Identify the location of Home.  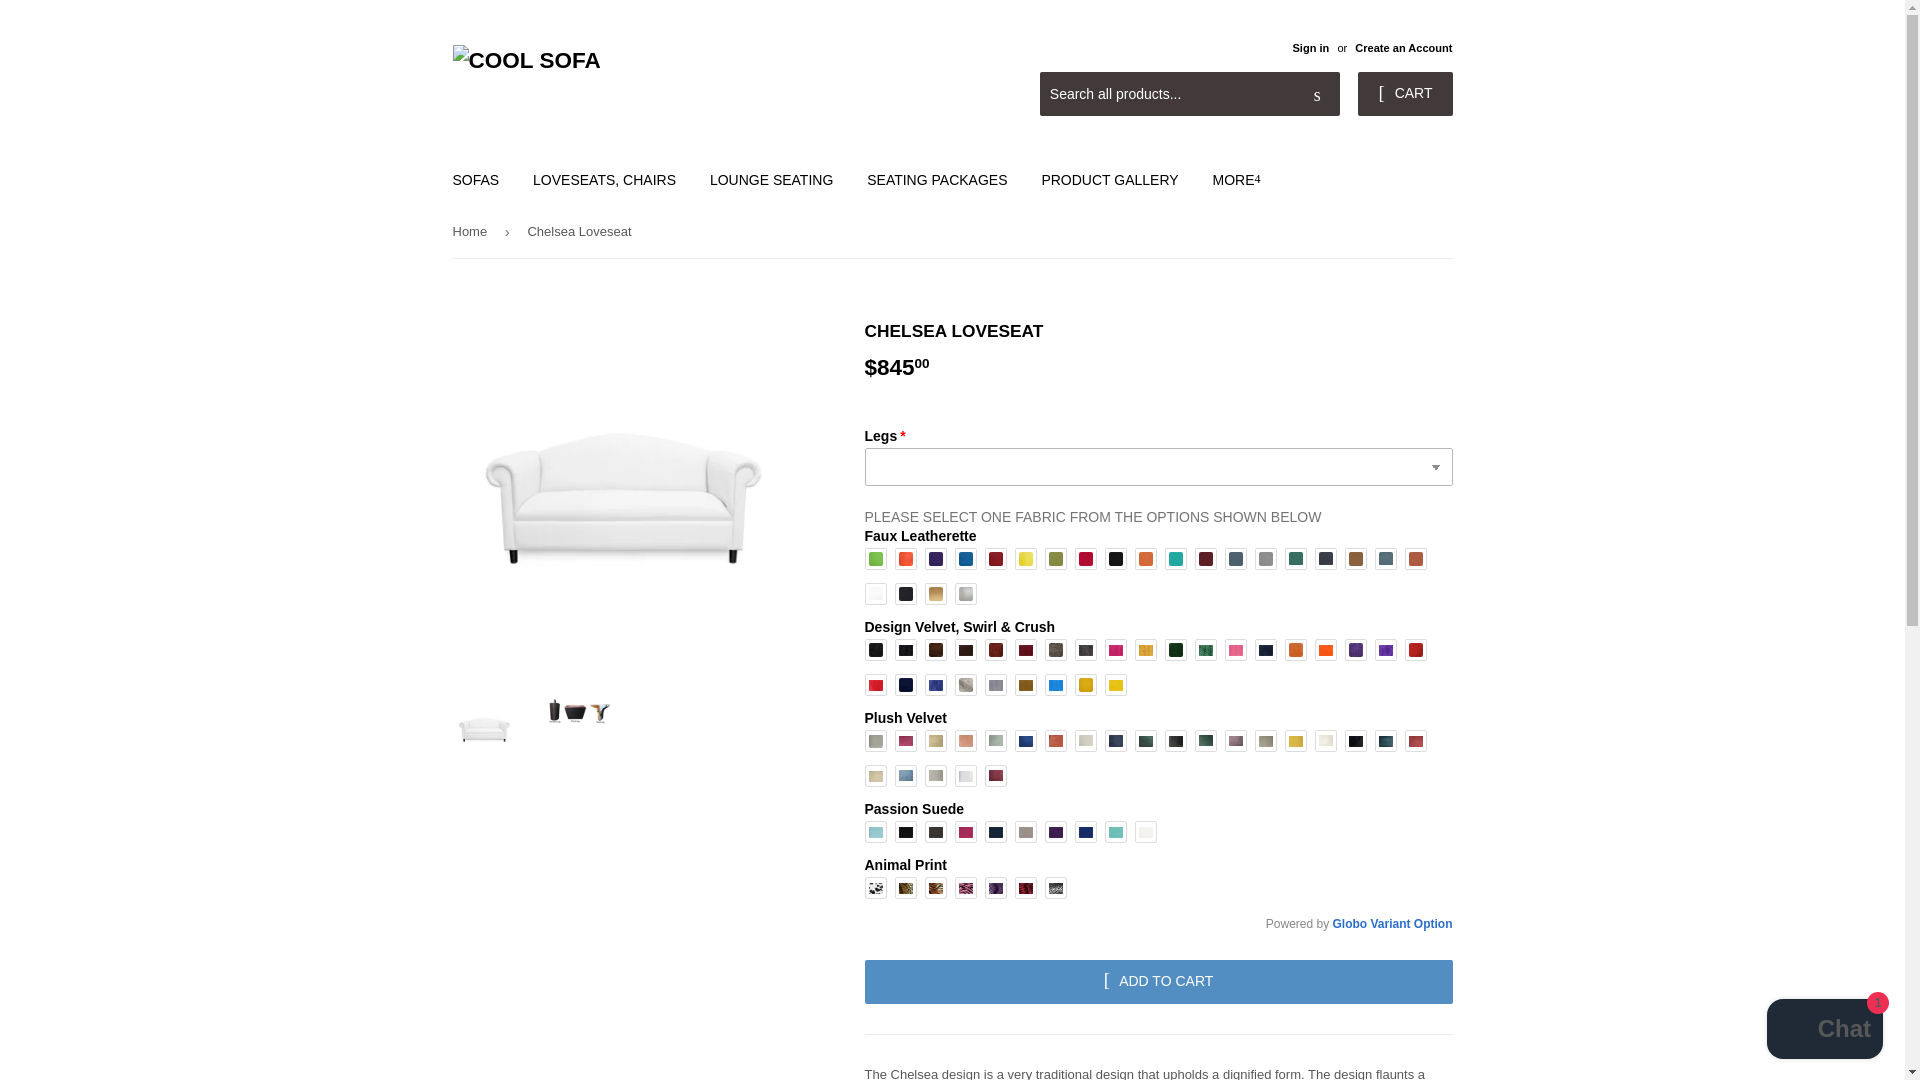
(472, 232).